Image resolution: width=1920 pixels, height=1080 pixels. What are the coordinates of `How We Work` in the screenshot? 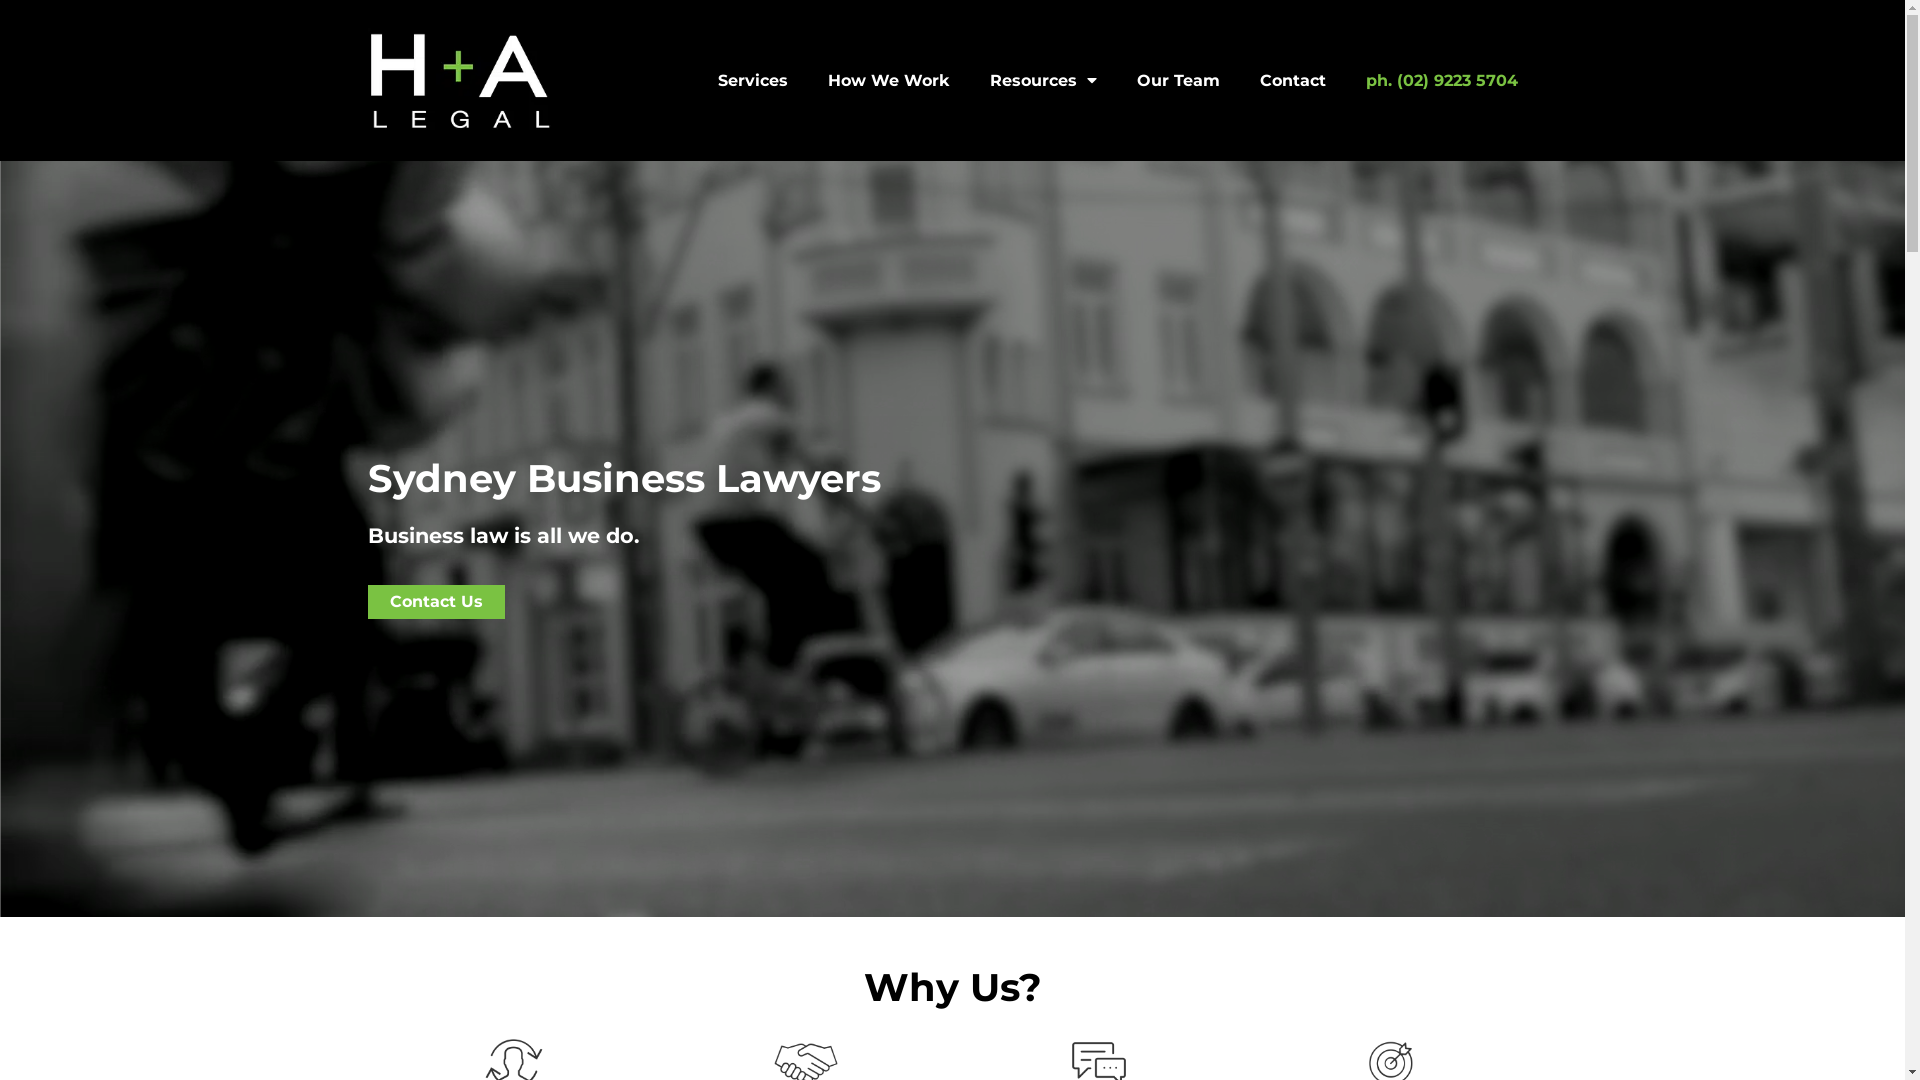 It's located at (889, 80).